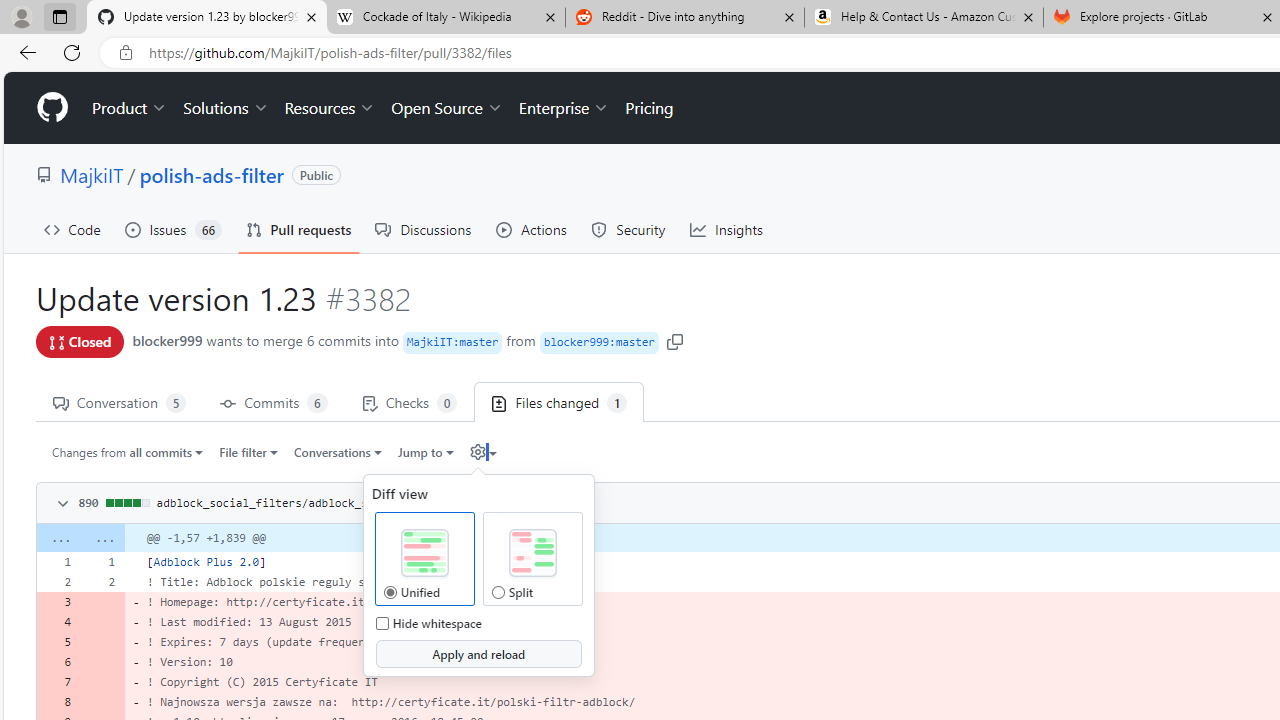 This screenshot has width=1280, height=720. I want to click on 8, so click(58, 702).